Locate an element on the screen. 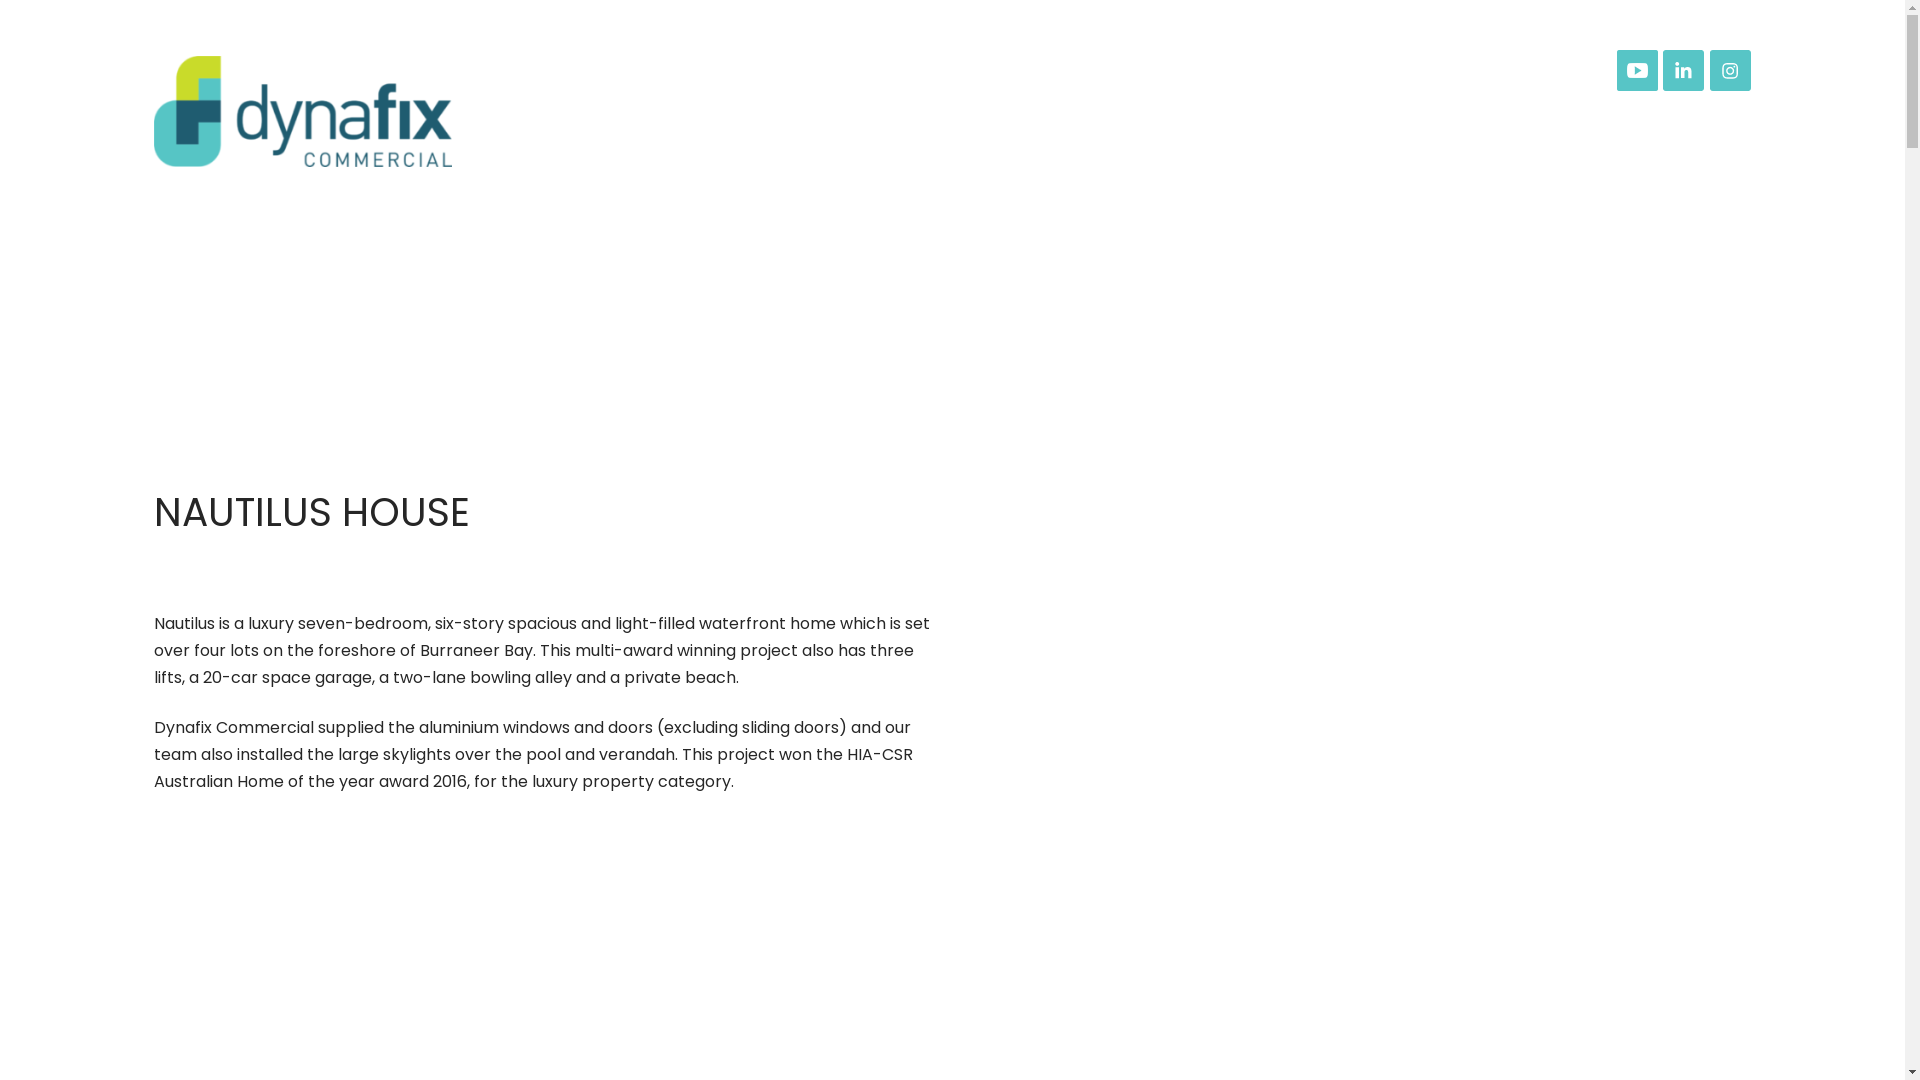 The image size is (1920, 1080). SERVICES is located at coordinates (1190, 123).